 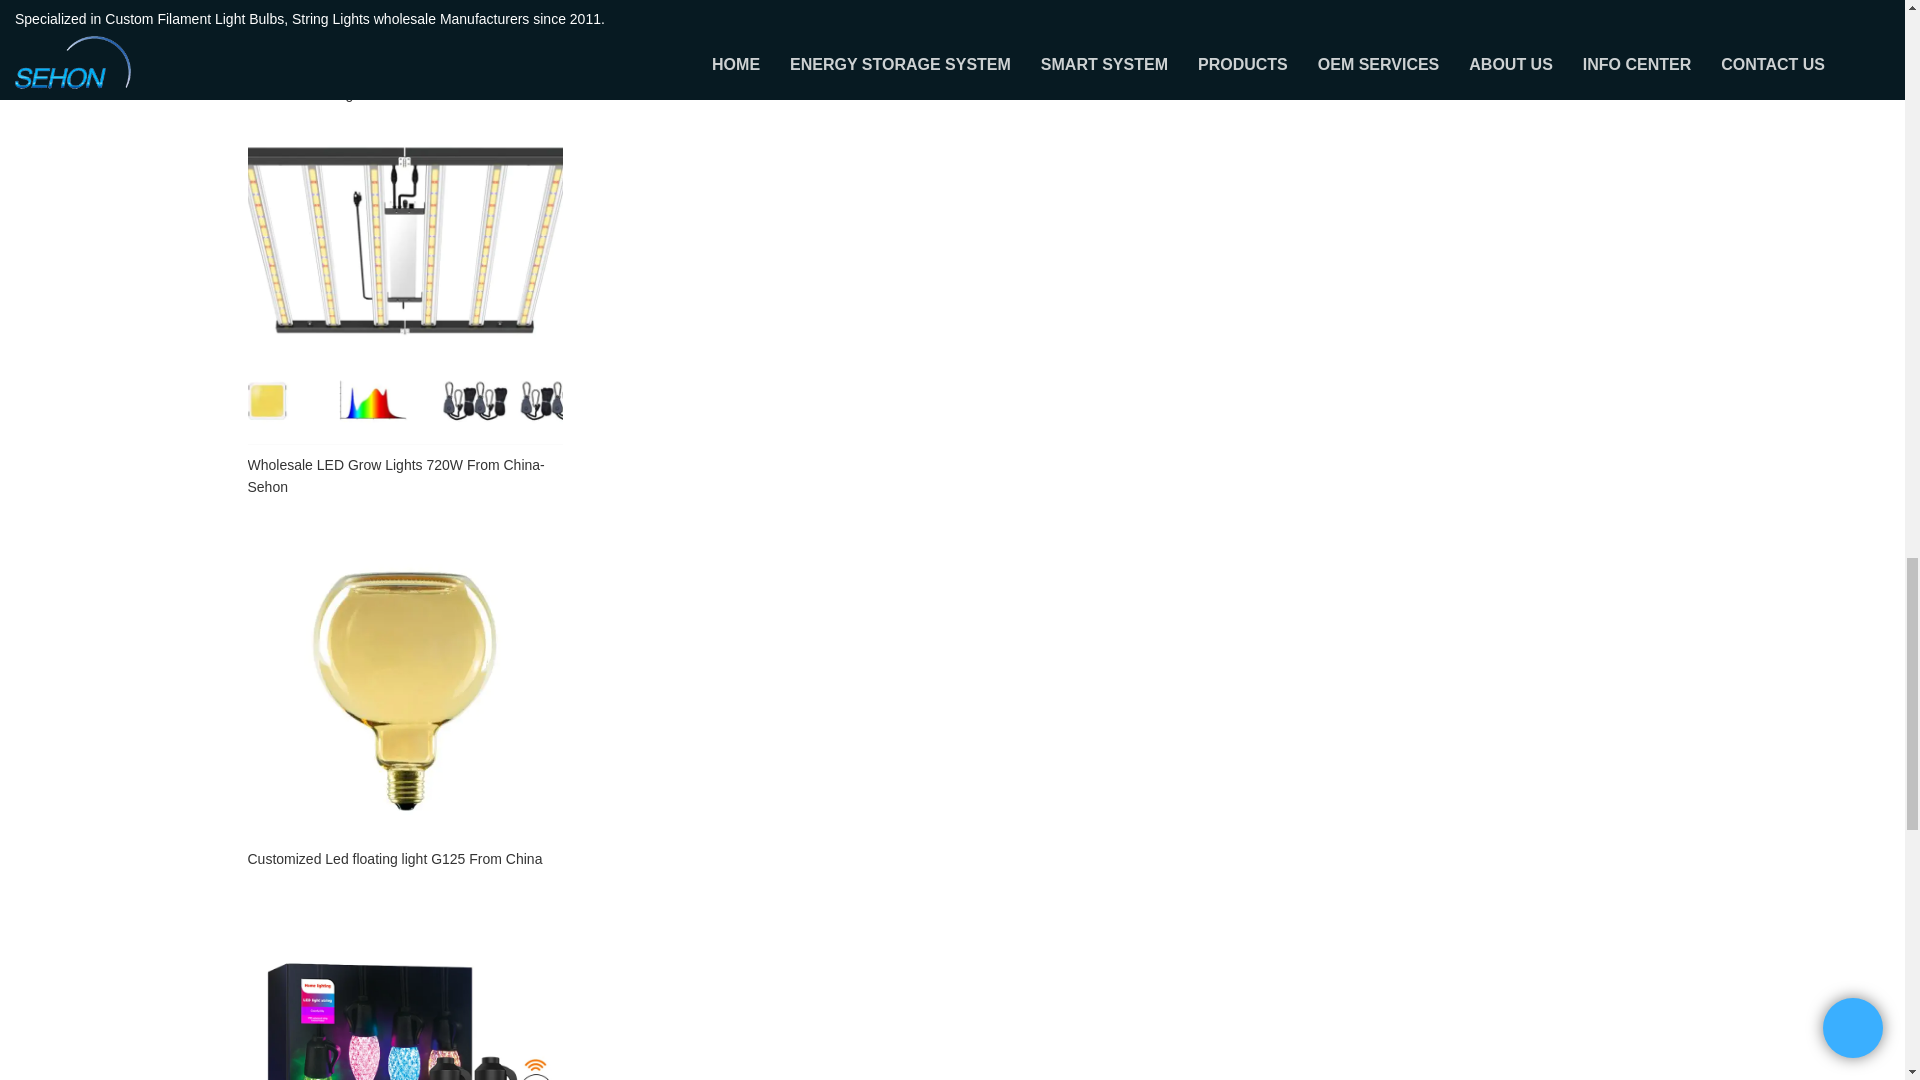 I want to click on Customized Led floating light G125 From China, so click(x=404, y=858).